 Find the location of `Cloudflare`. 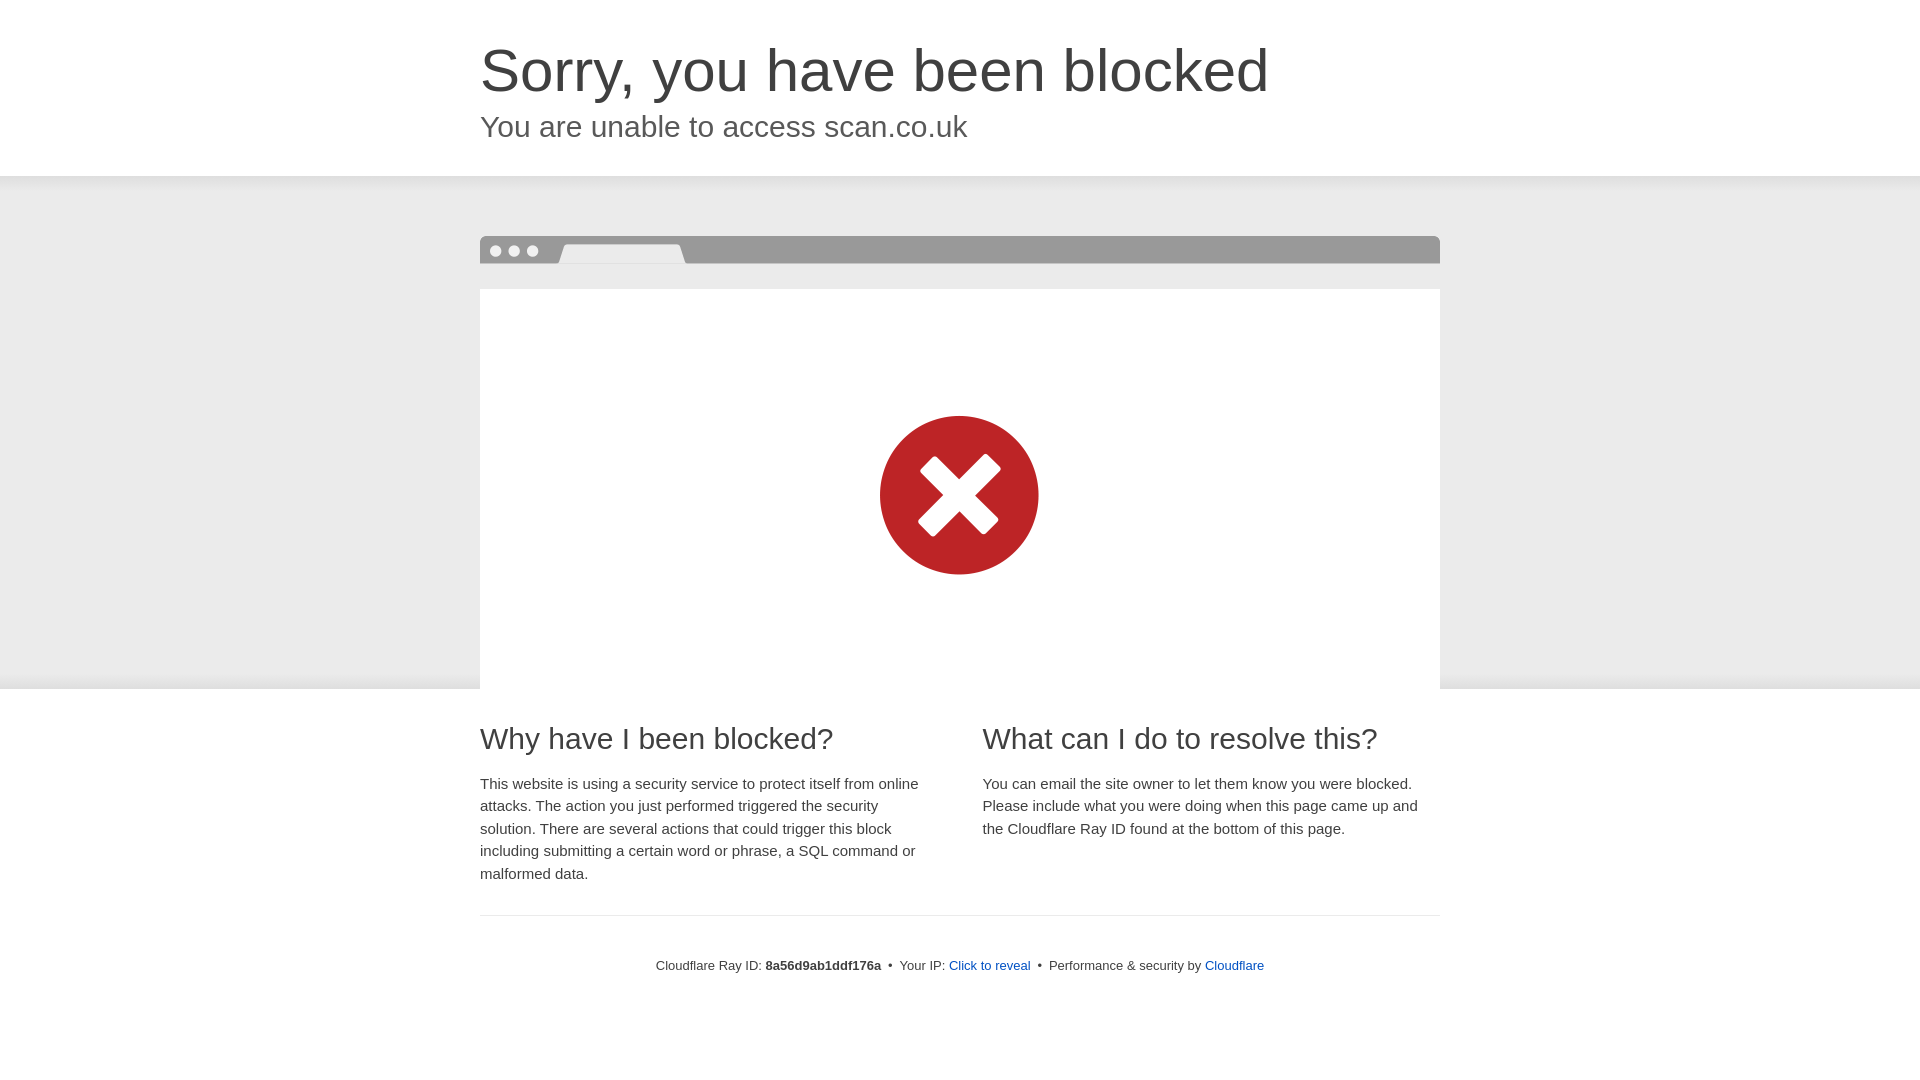

Cloudflare is located at coordinates (1234, 965).